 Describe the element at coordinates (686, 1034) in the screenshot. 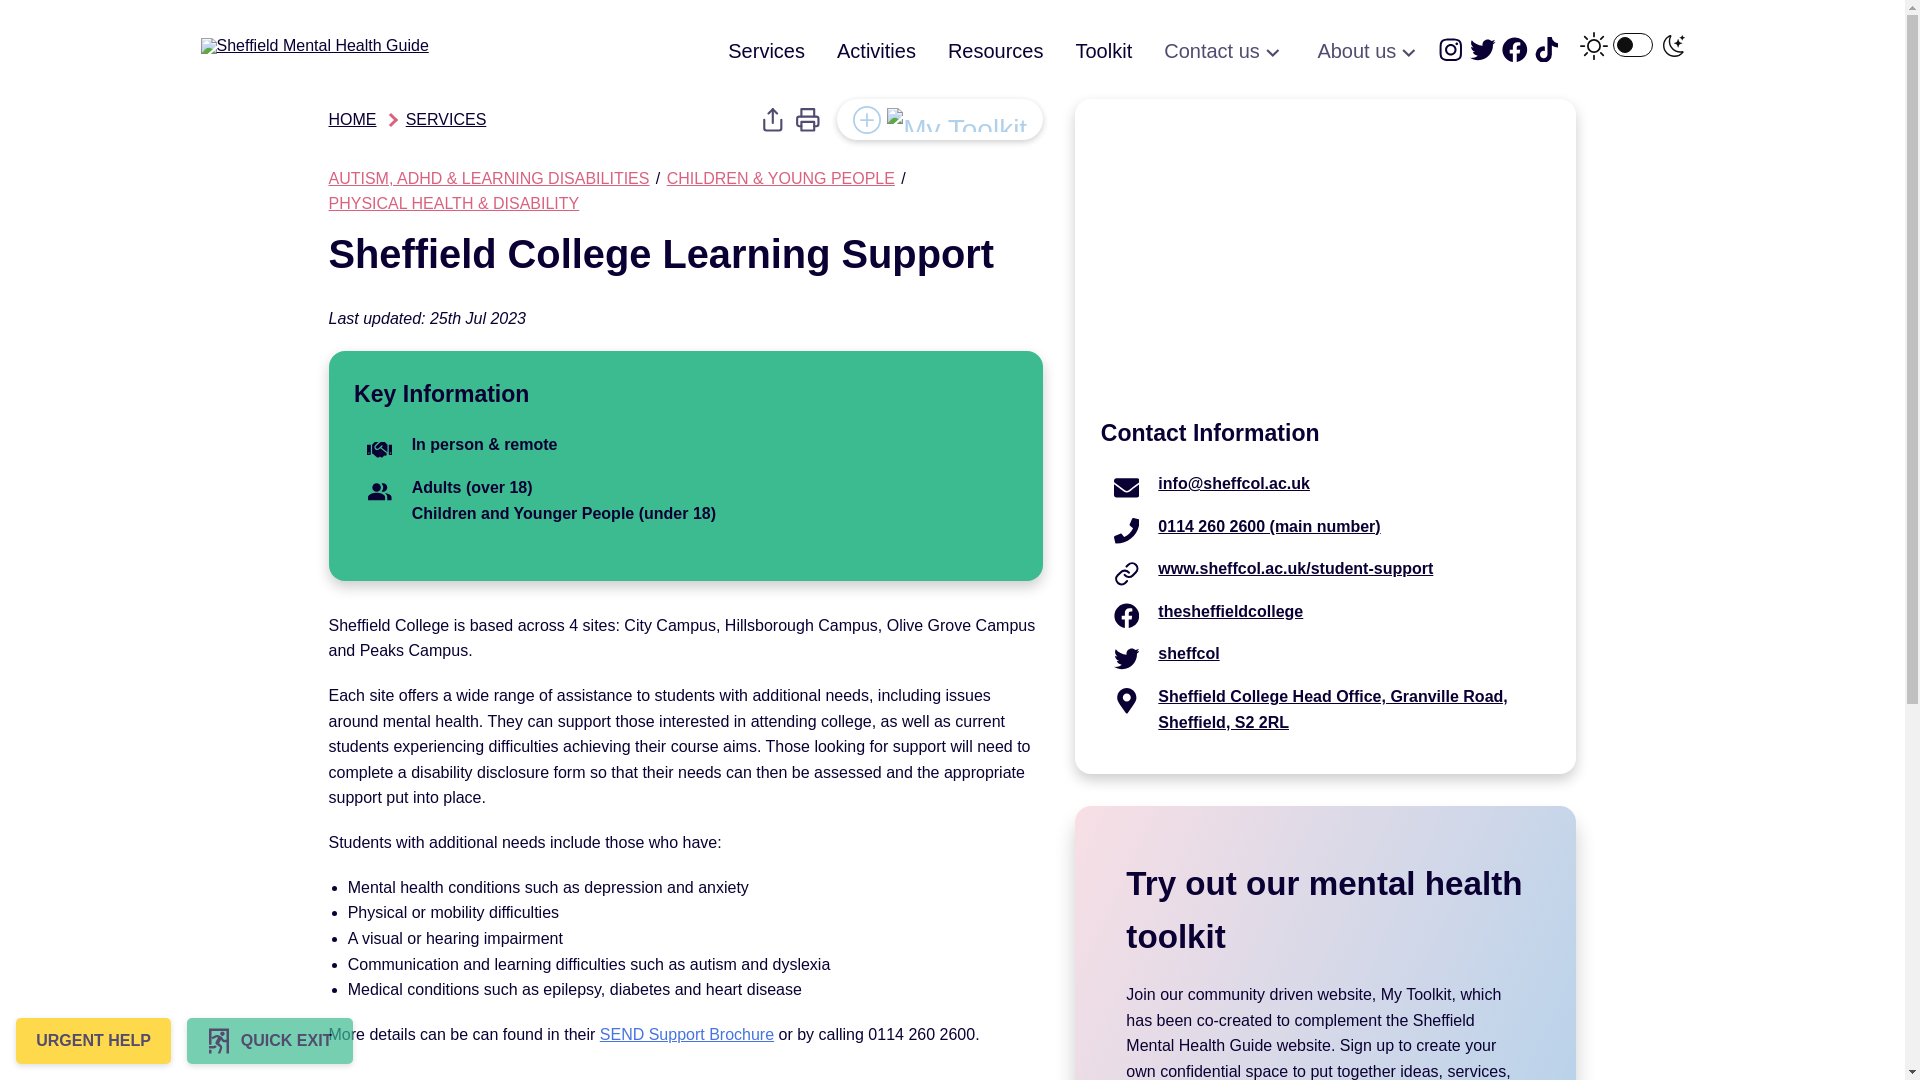

I see `SEND Support Brochure` at that location.